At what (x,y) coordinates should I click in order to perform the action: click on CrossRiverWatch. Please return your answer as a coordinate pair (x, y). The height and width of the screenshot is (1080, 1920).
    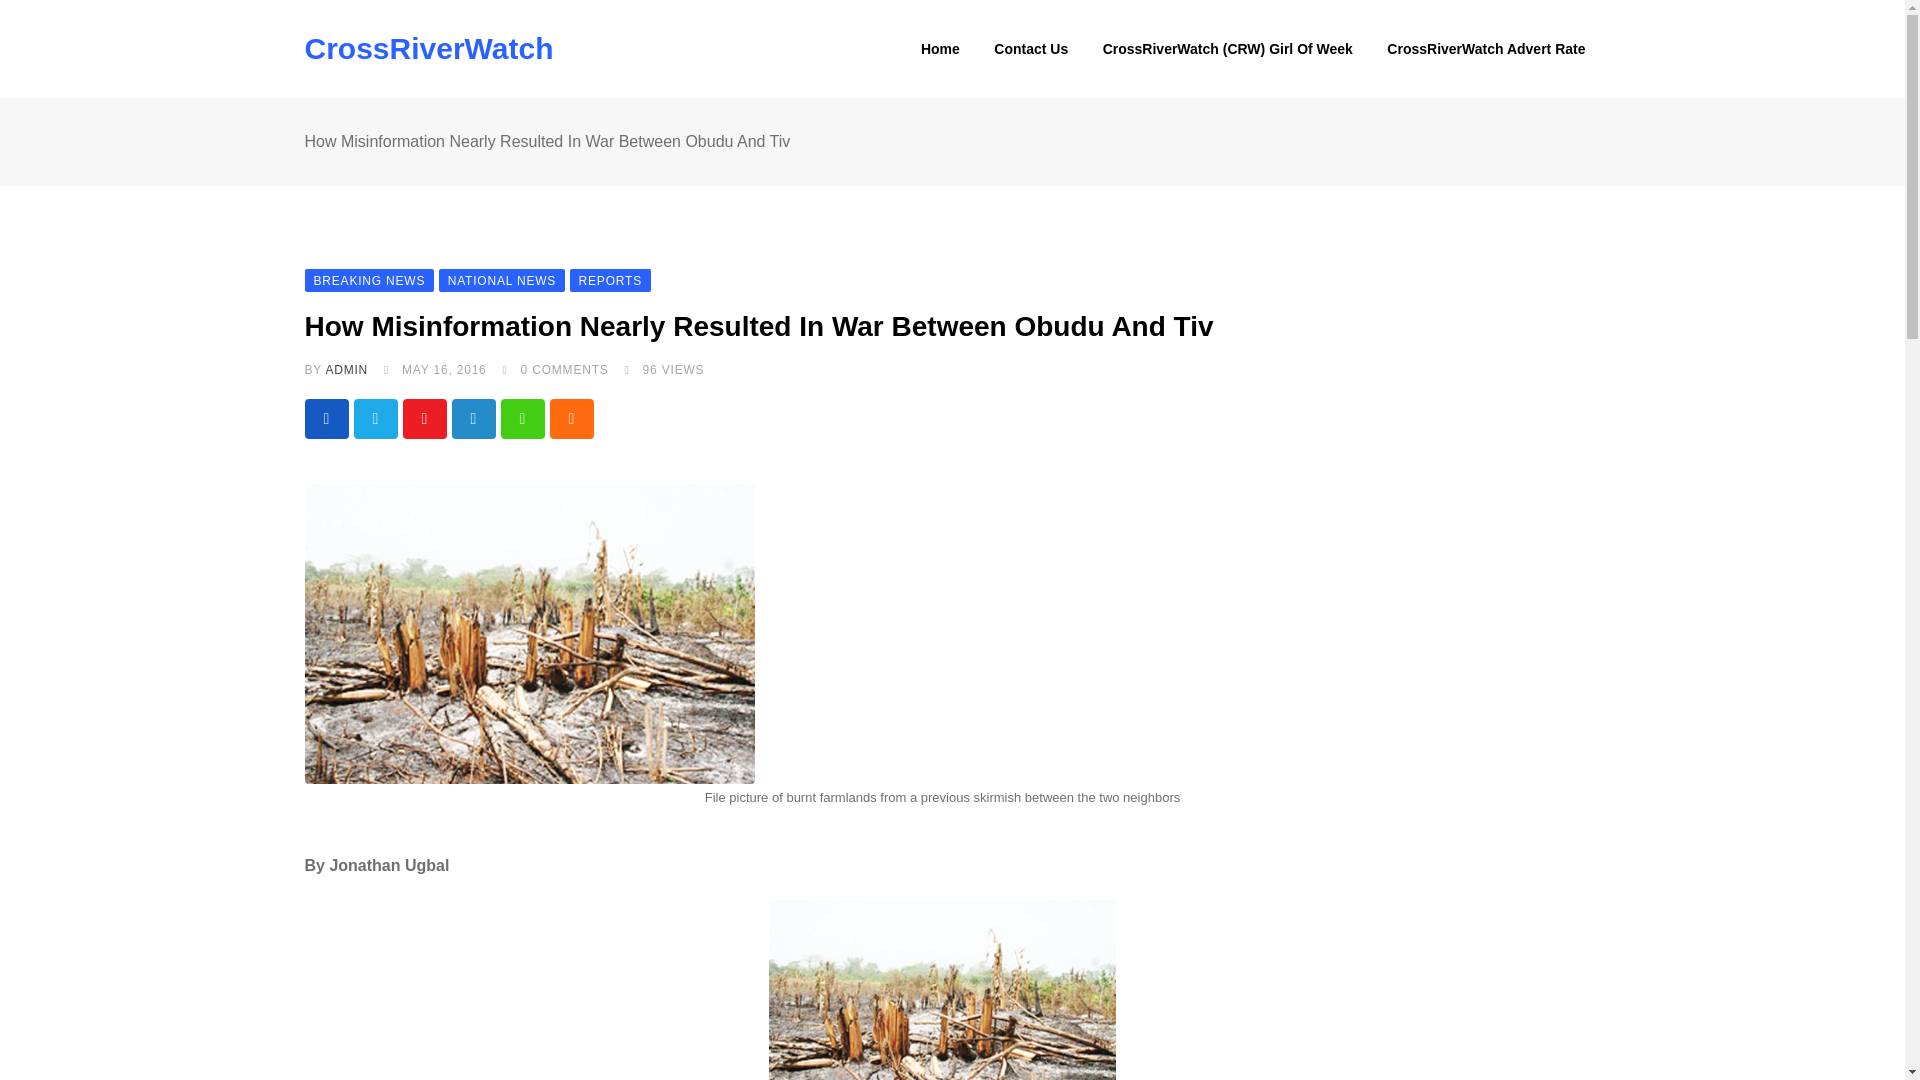
    Looking at the image, I should click on (428, 48).